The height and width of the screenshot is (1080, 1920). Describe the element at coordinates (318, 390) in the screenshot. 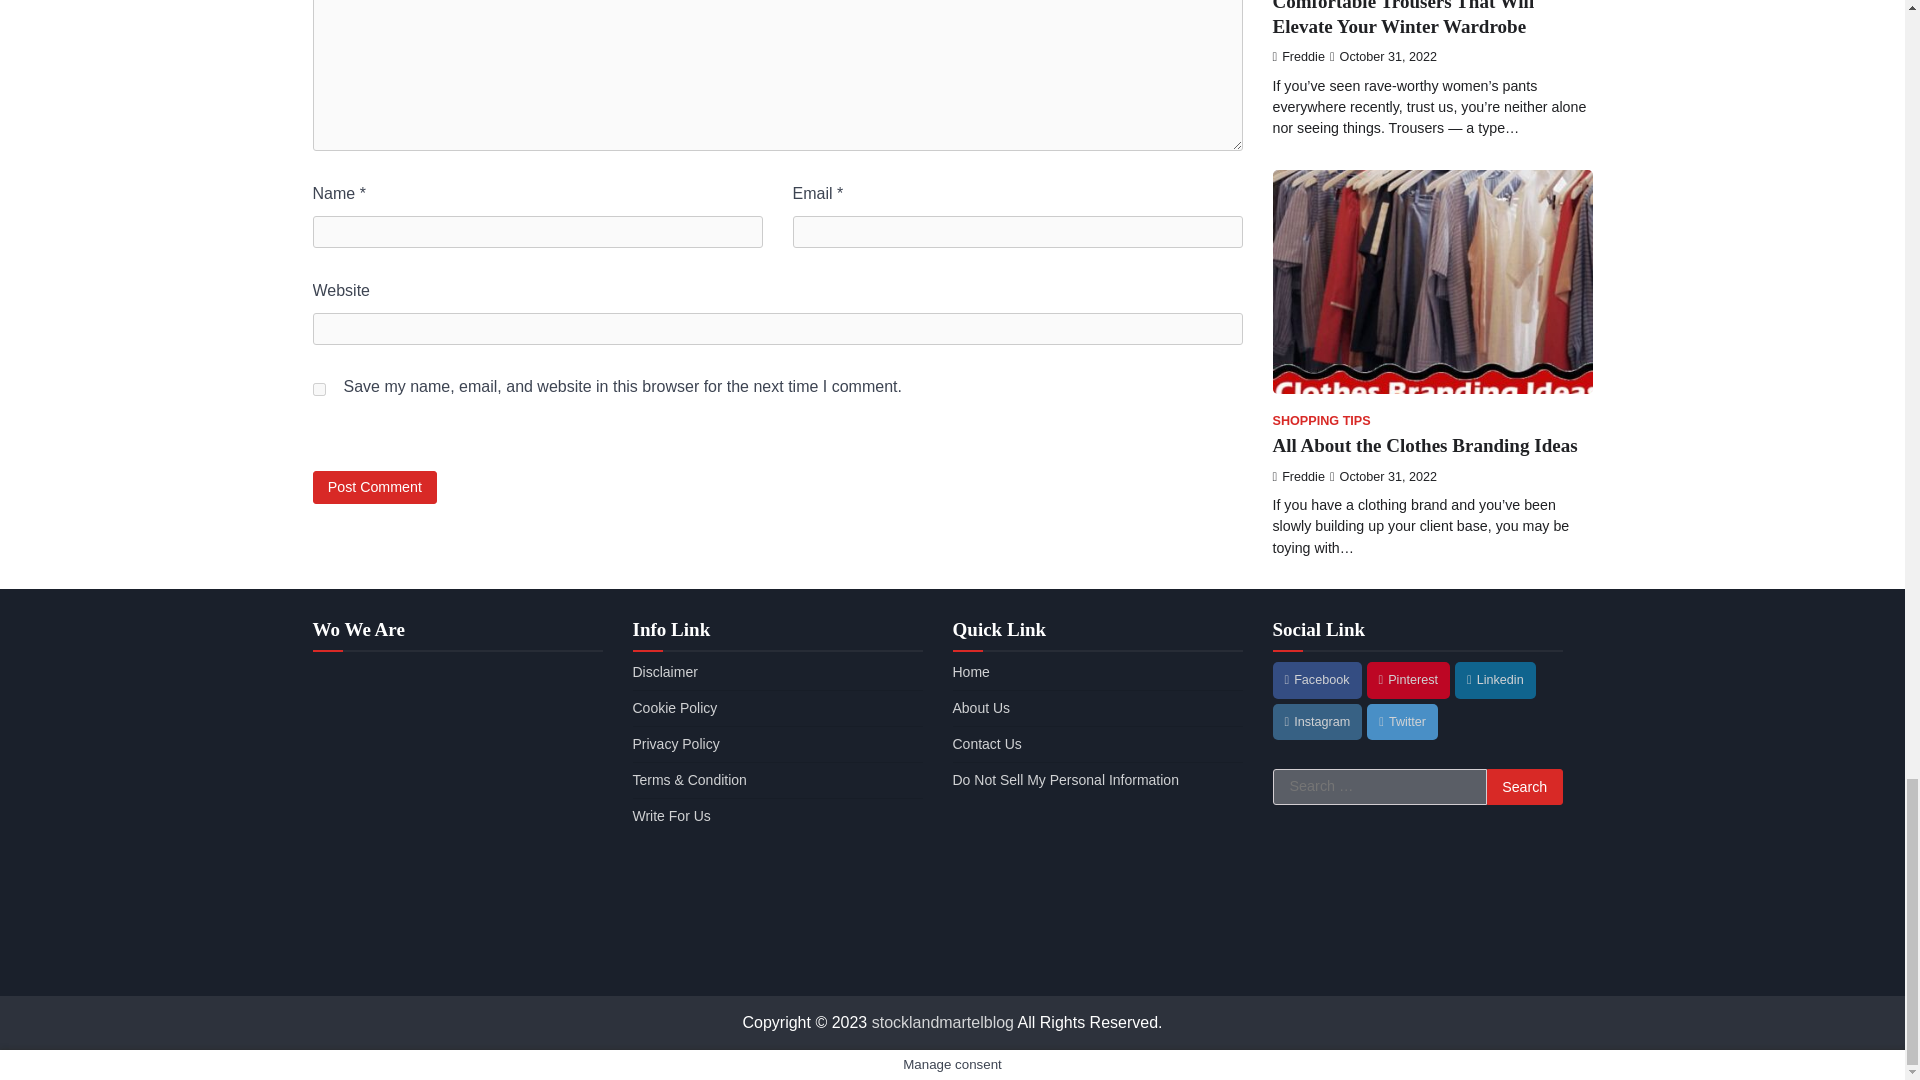

I see `yes` at that location.